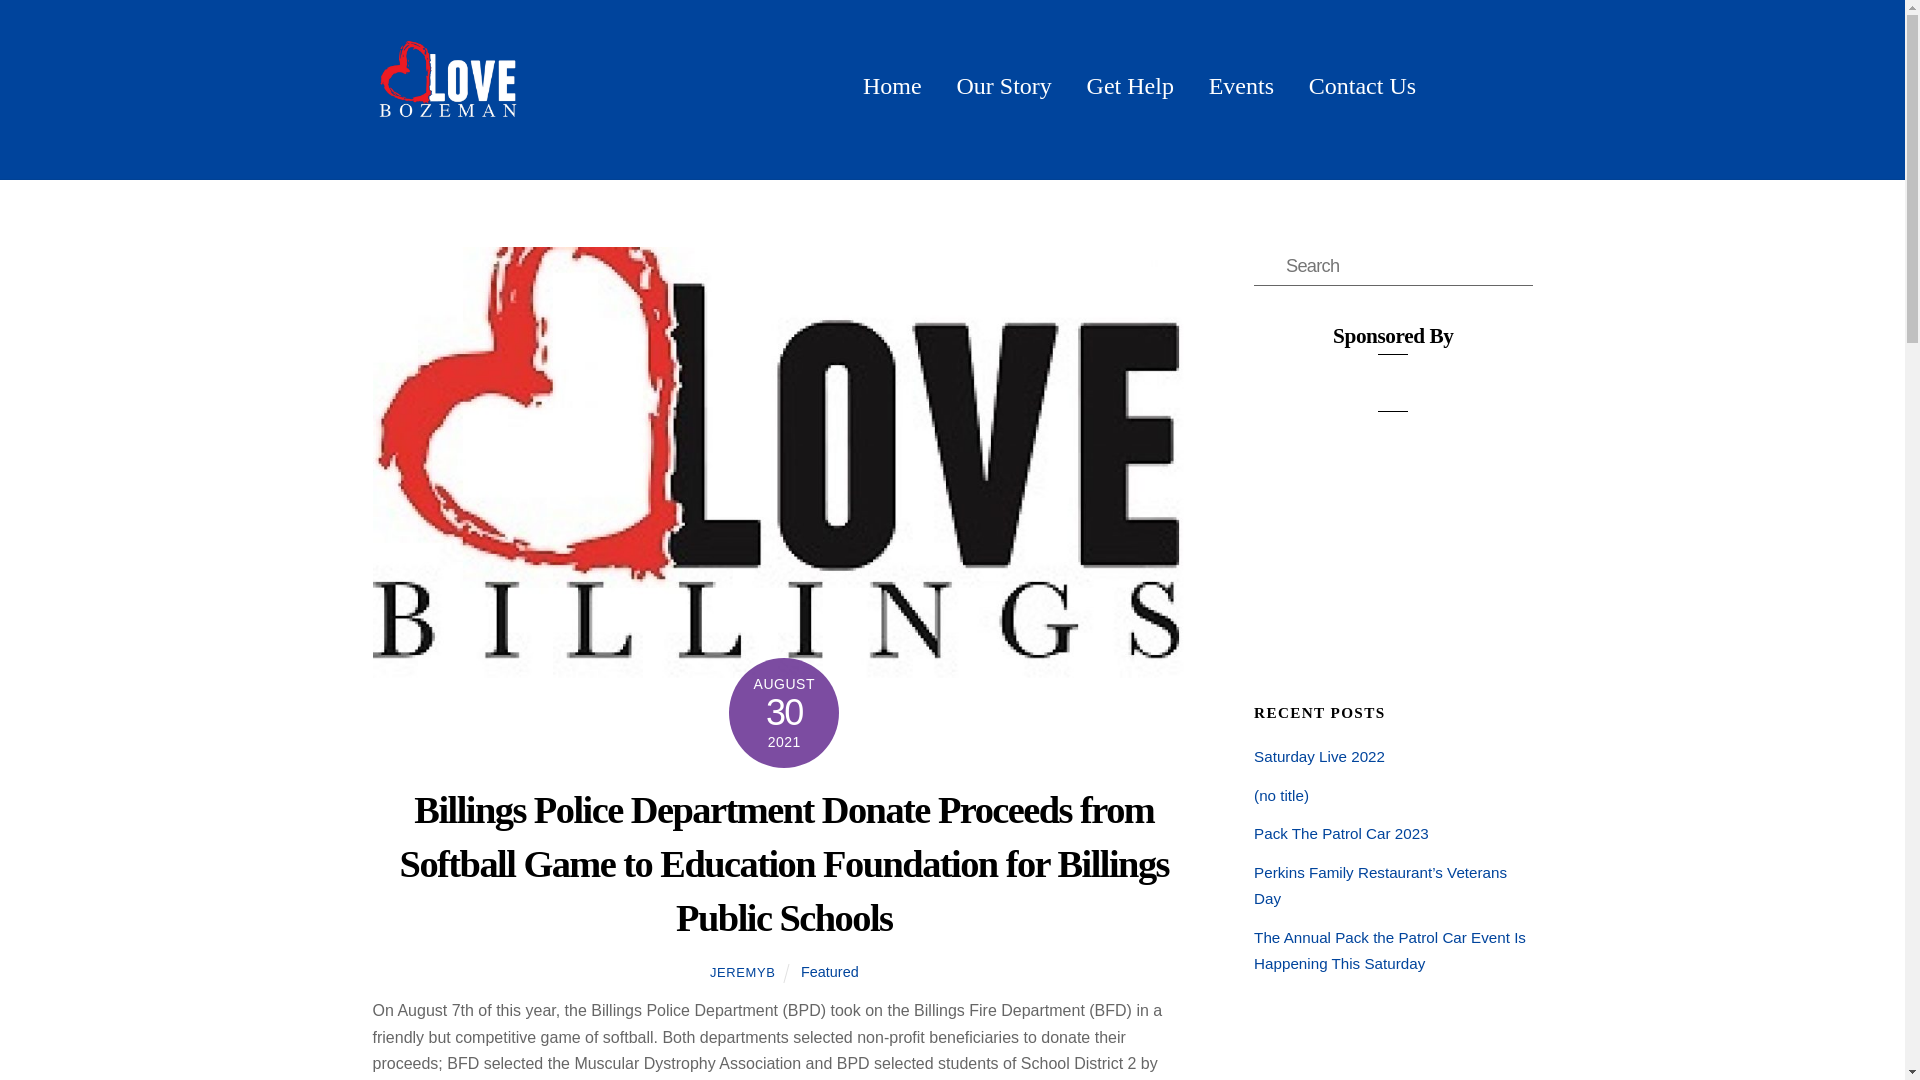  What do you see at coordinates (1340, 834) in the screenshot?
I see `LOVE-Billings-Logo` at bounding box center [1340, 834].